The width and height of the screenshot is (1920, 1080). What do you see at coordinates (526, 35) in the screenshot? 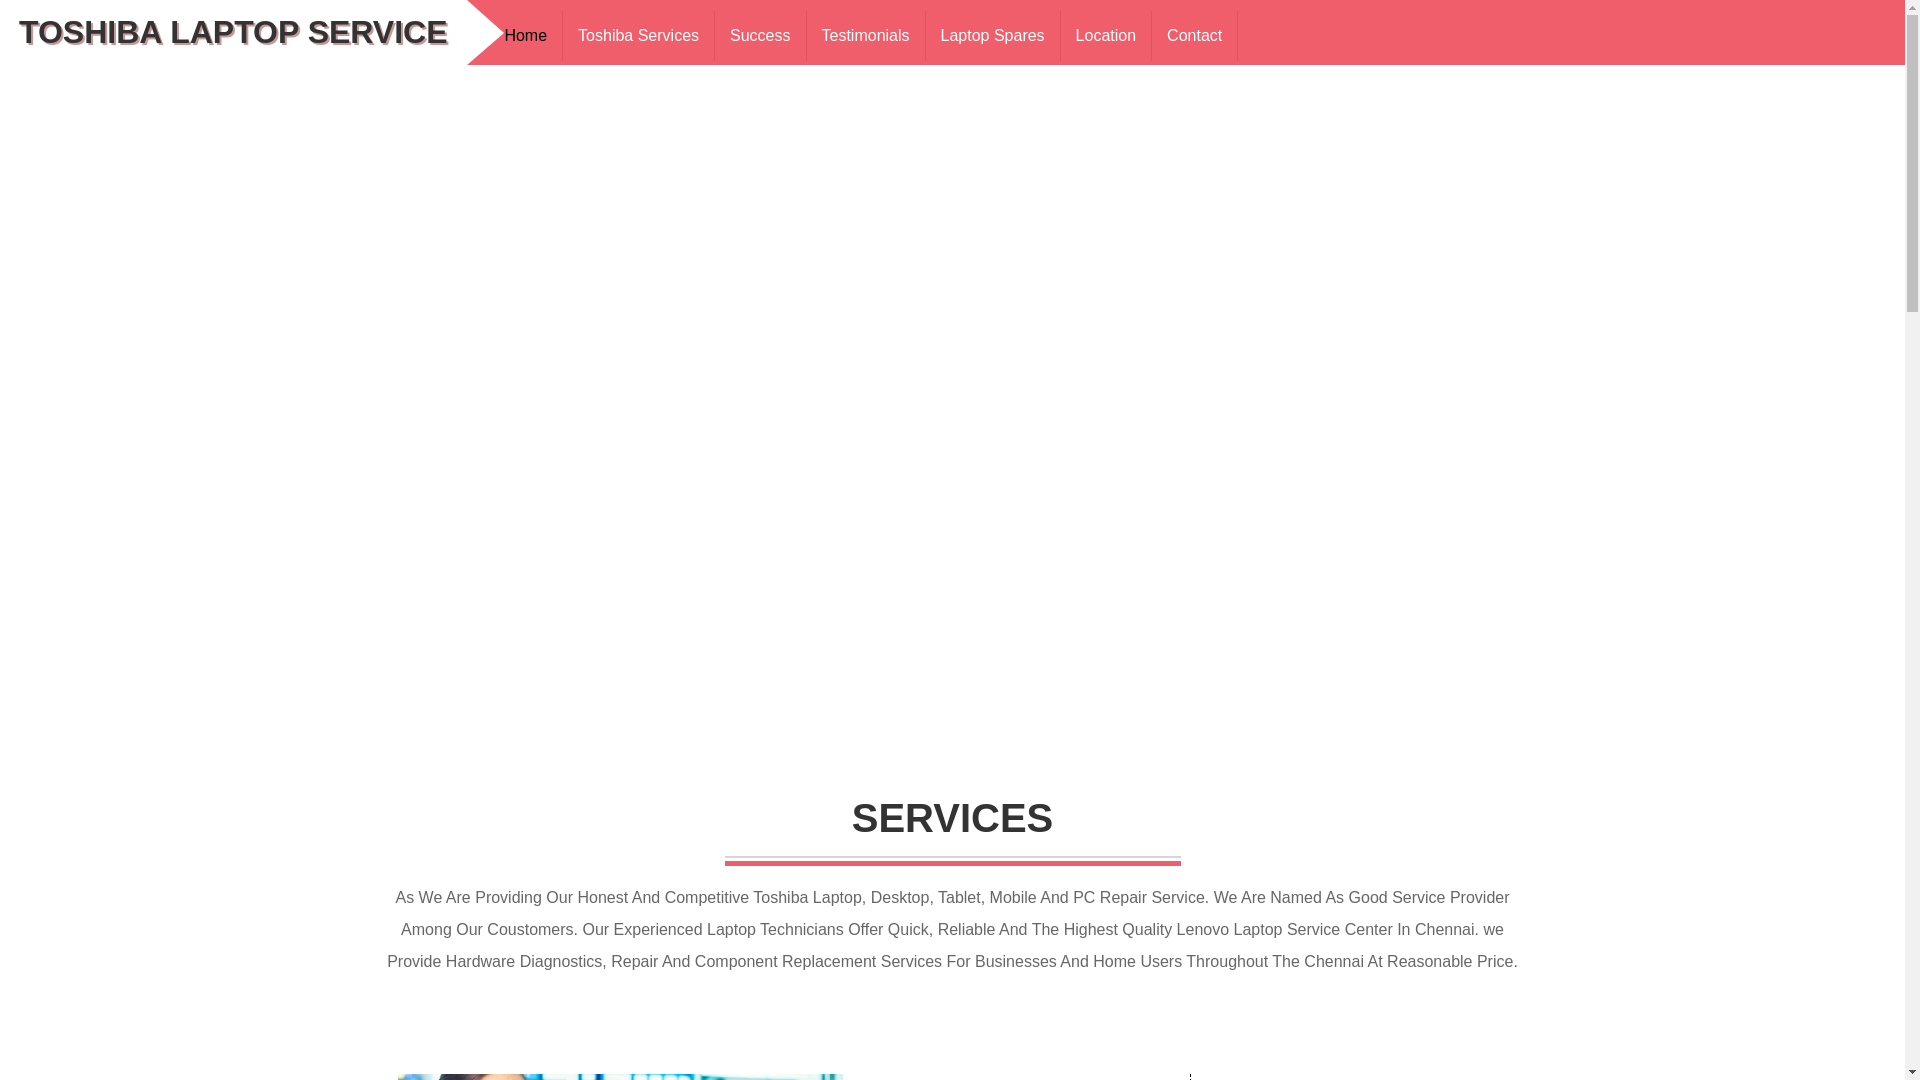
I see `Home` at bounding box center [526, 35].